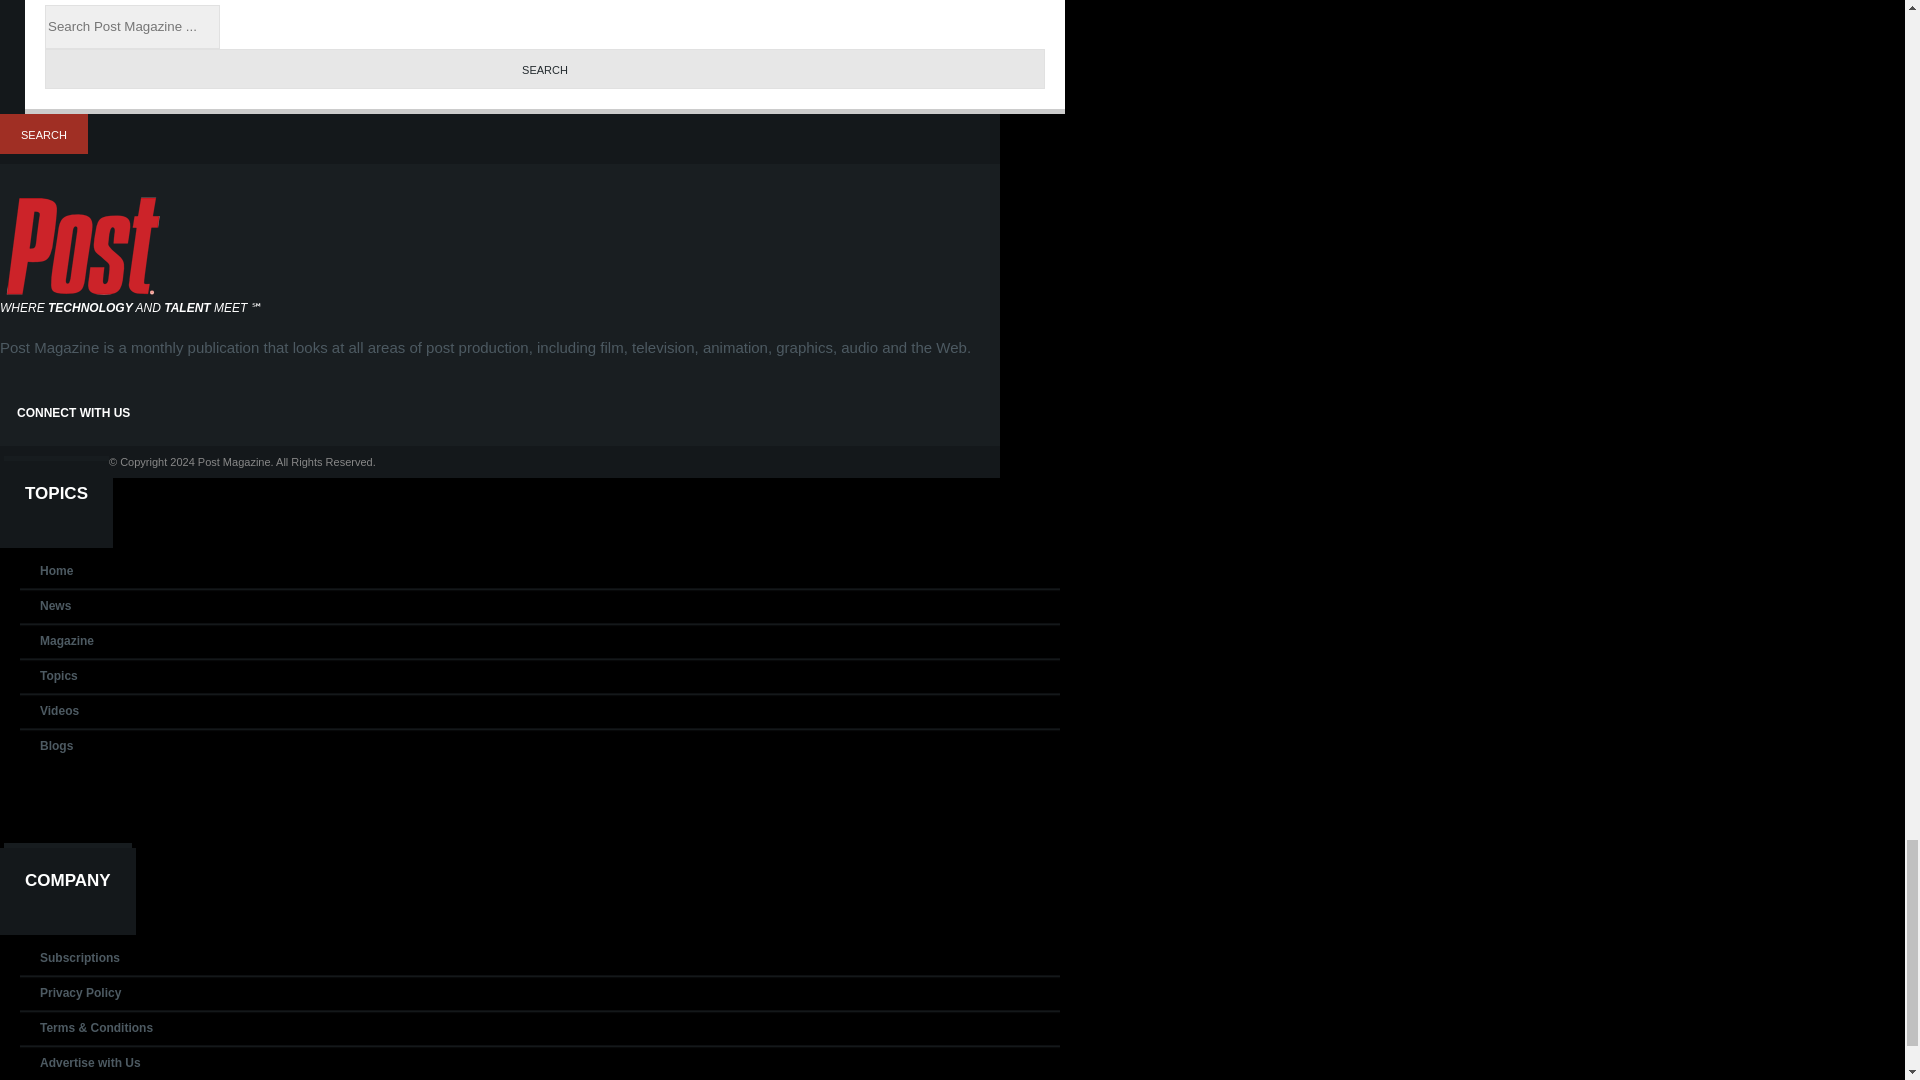 This screenshot has height=1080, width=1920. I want to click on Search, so click(544, 68).